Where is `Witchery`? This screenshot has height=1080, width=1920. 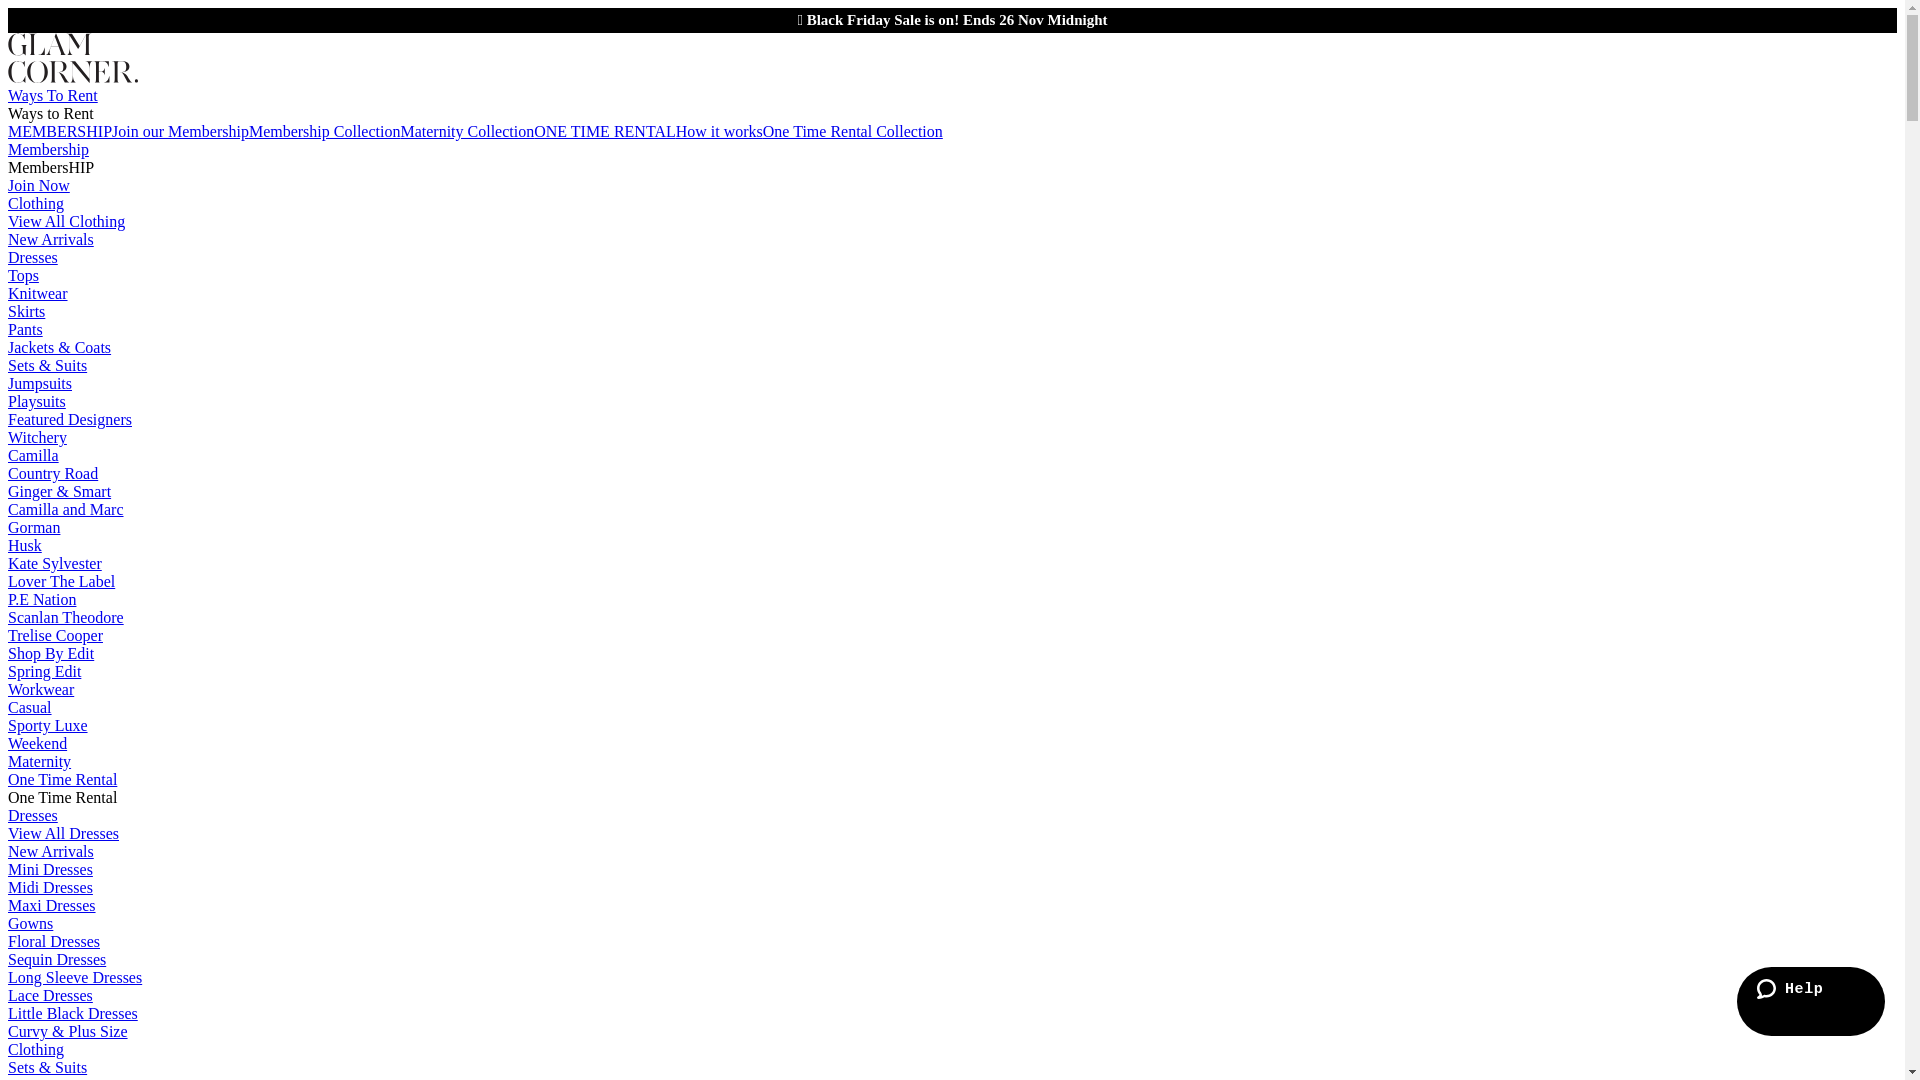 Witchery is located at coordinates (38, 438).